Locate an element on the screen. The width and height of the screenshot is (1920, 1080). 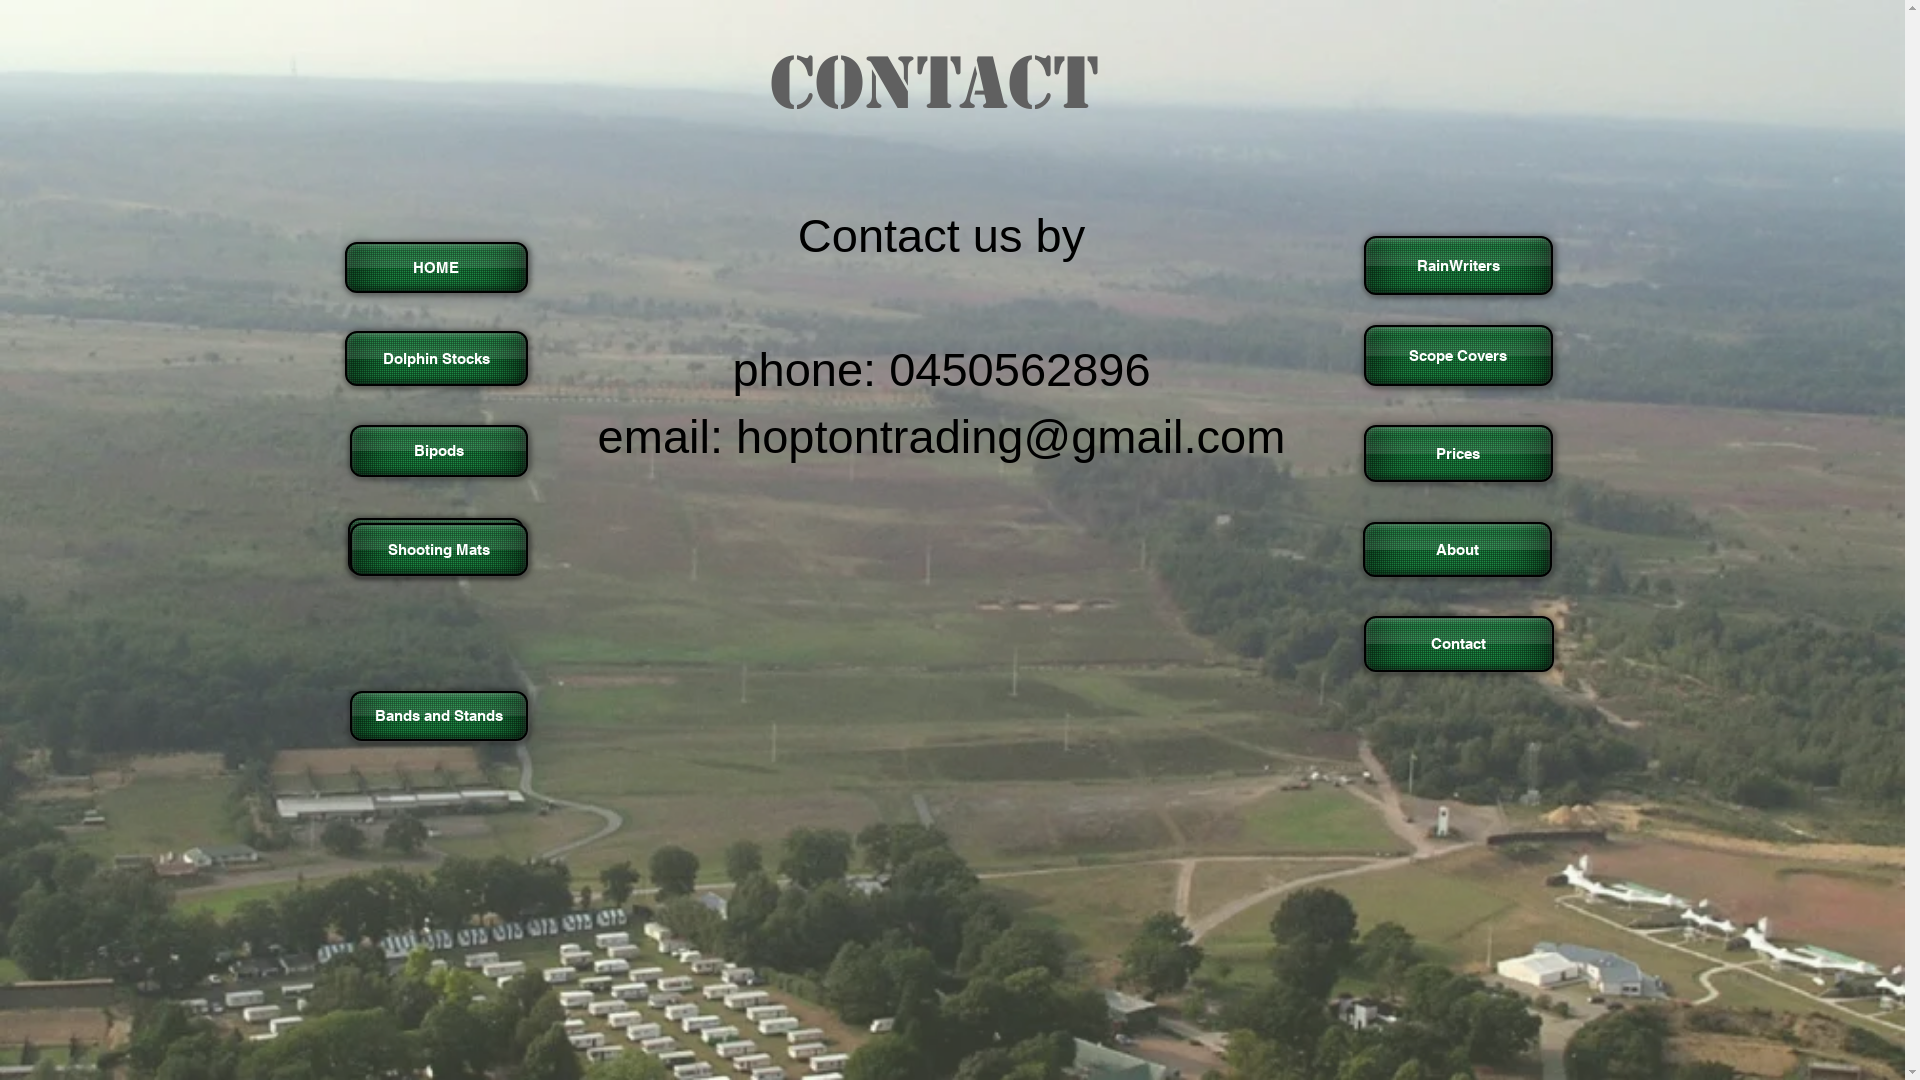
hoptontrading@gmail.com is located at coordinates (1010, 436).